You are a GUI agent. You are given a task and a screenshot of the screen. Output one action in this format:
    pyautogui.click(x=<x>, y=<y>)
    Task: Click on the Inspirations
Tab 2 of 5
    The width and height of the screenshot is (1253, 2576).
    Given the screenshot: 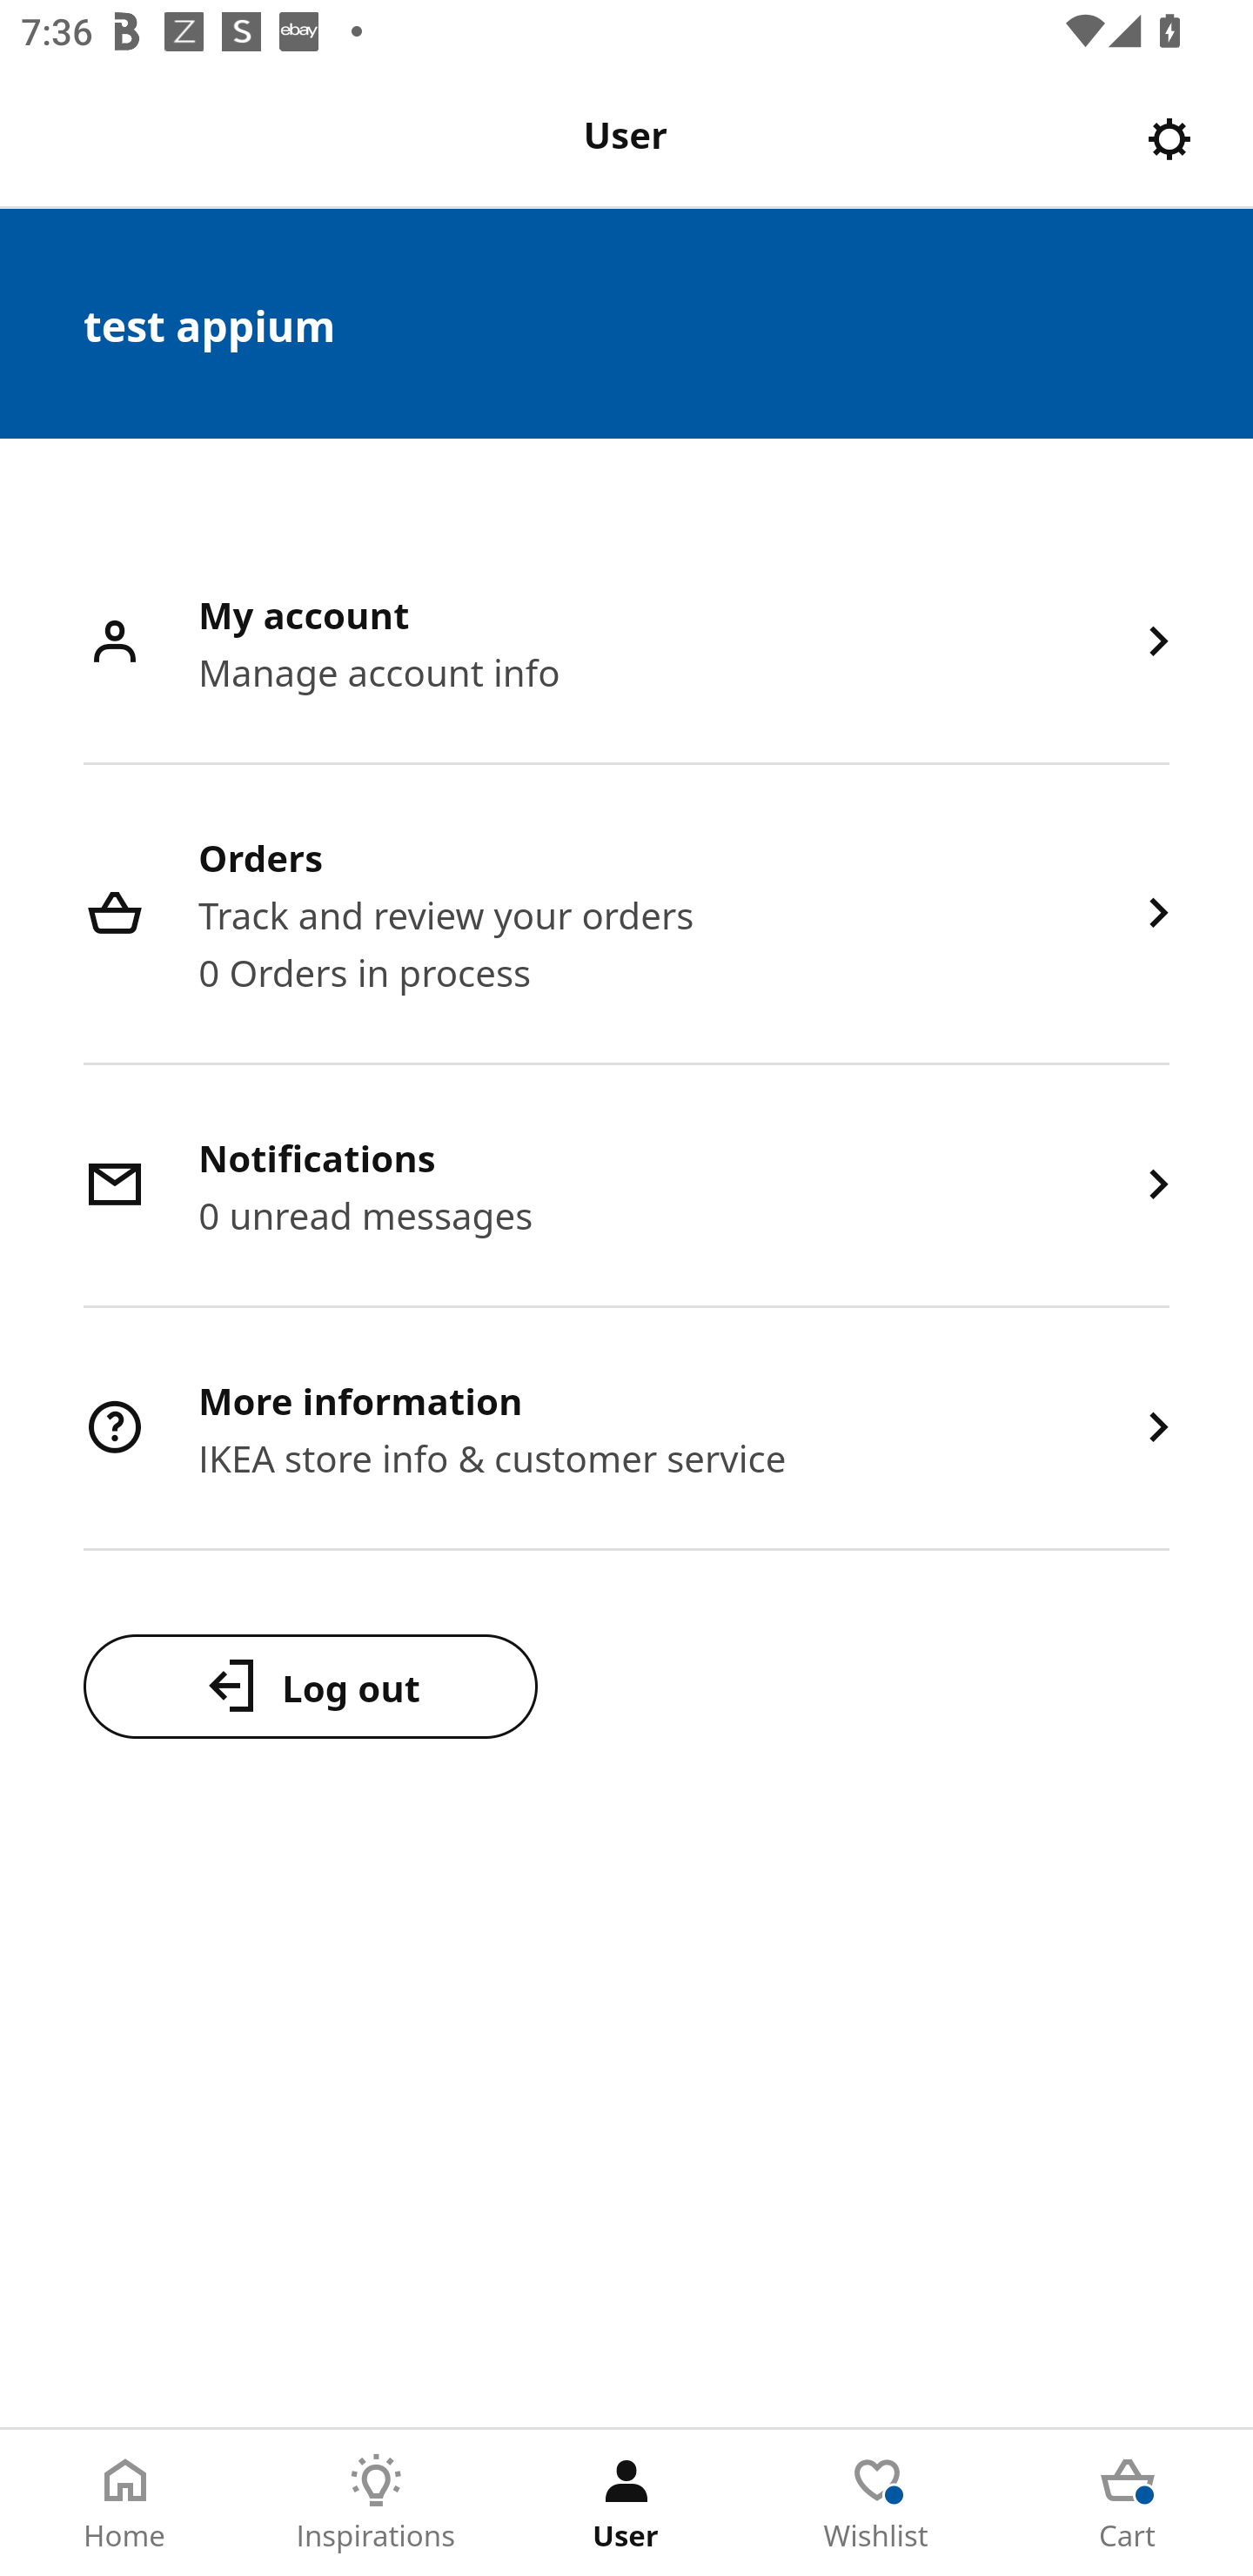 What is the action you would take?
    pyautogui.click(x=376, y=2503)
    